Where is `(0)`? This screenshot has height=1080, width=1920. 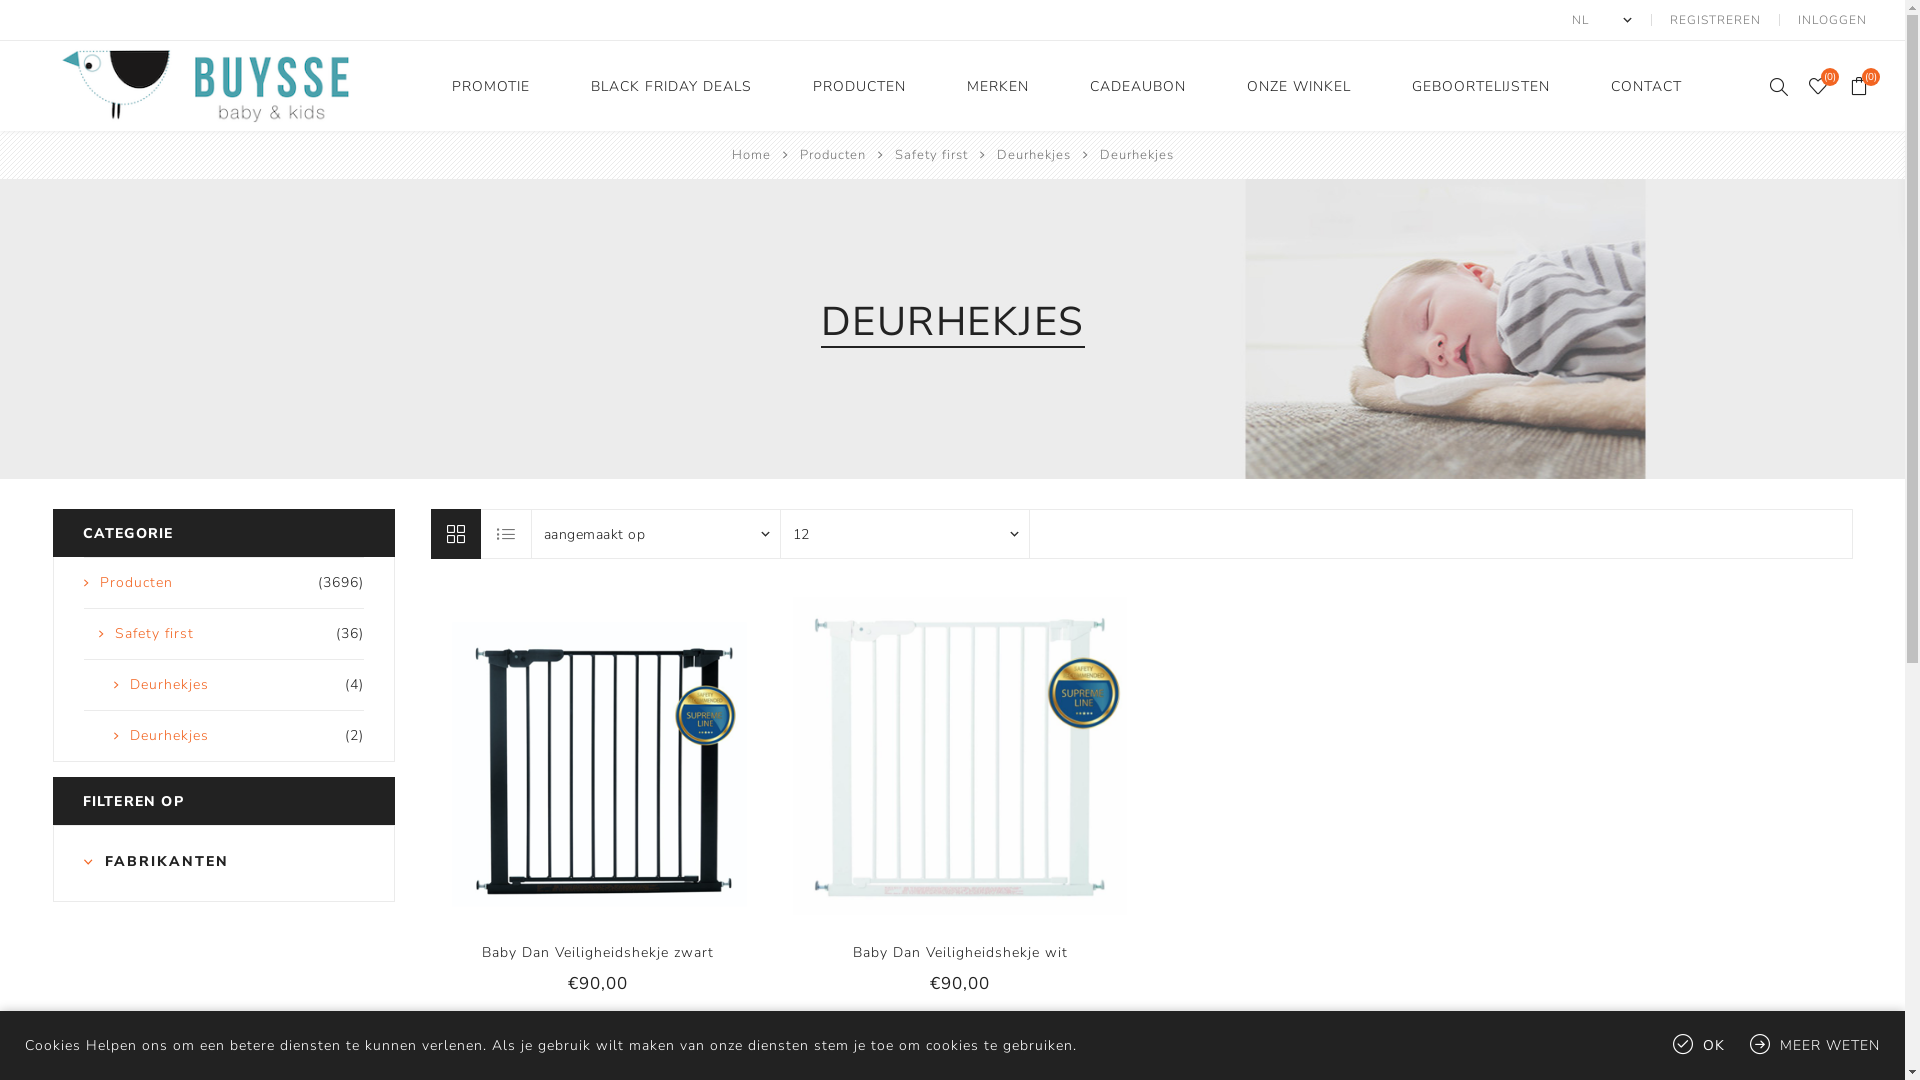
(0) is located at coordinates (1819, 86).